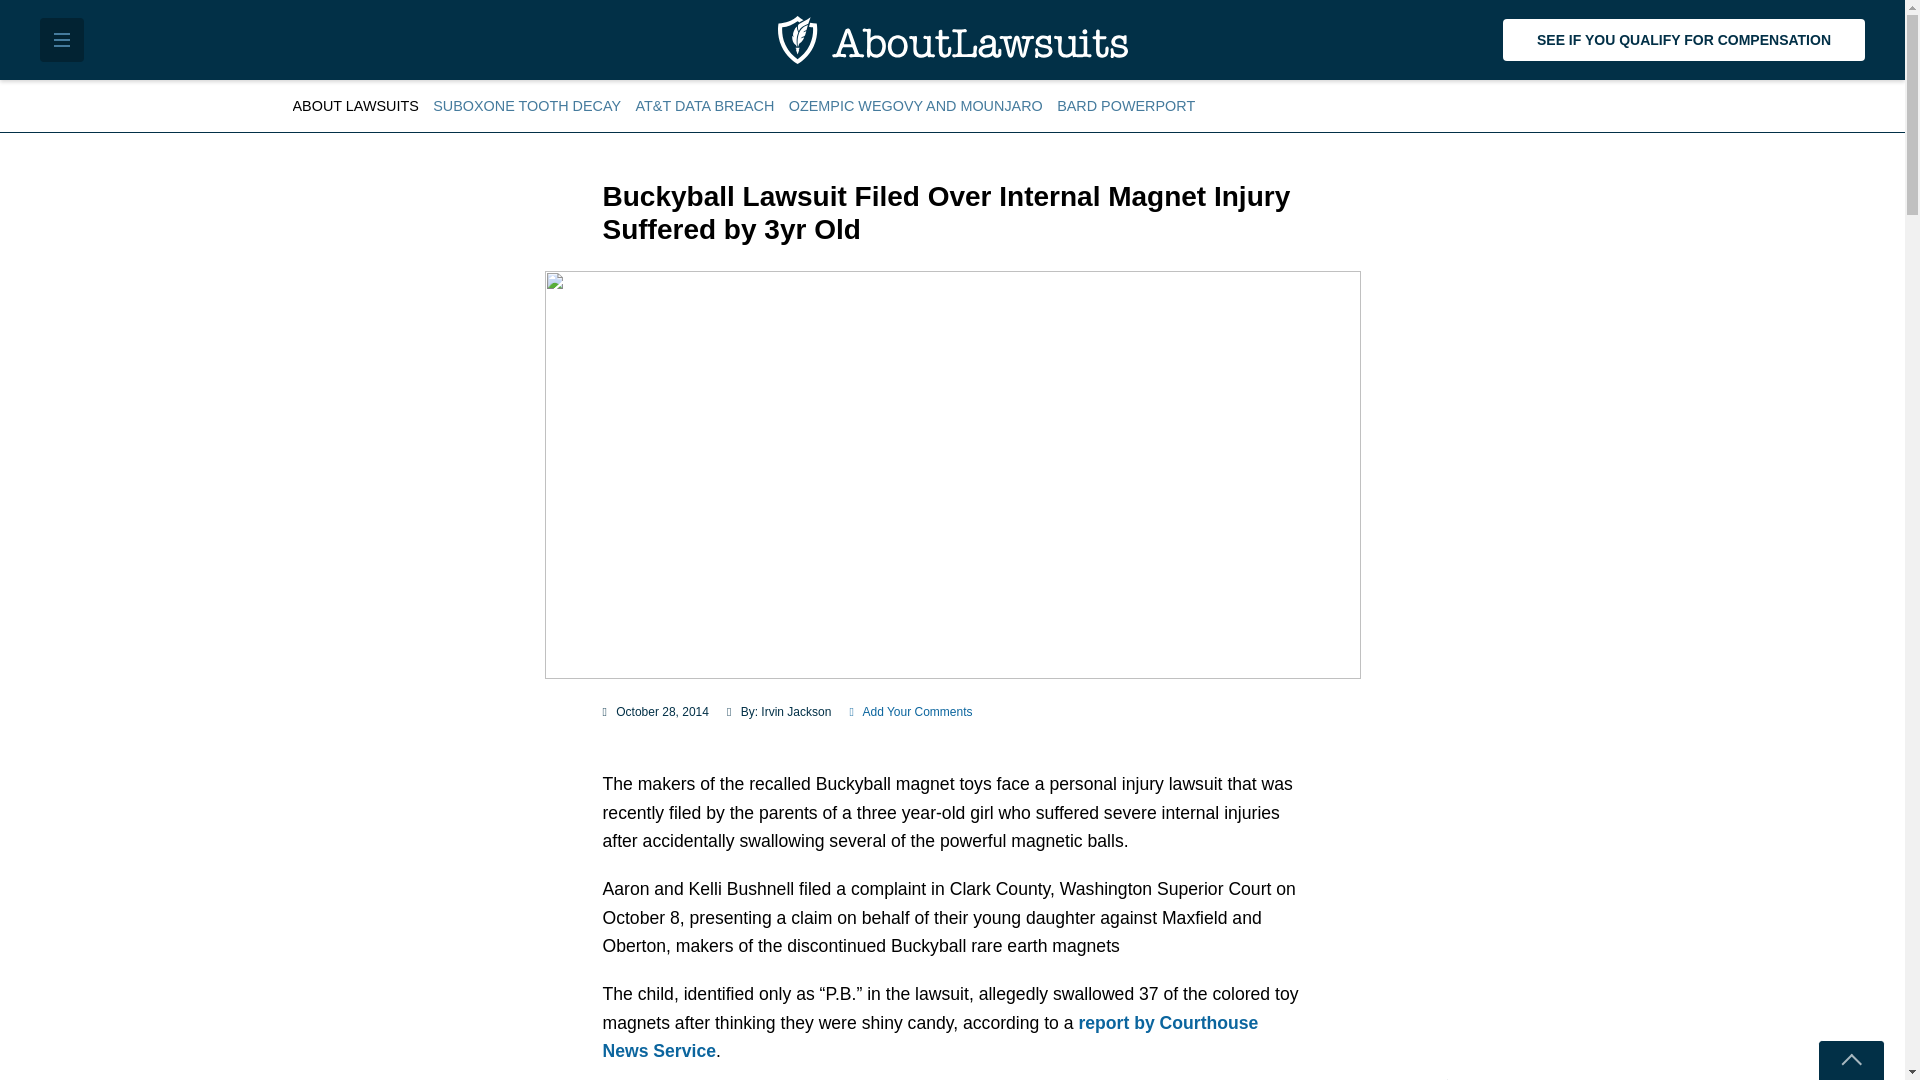 This screenshot has width=1920, height=1080. Describe the element at coordinates (62, 40) in the screenshot. I see `Toggle Menu` at that location.